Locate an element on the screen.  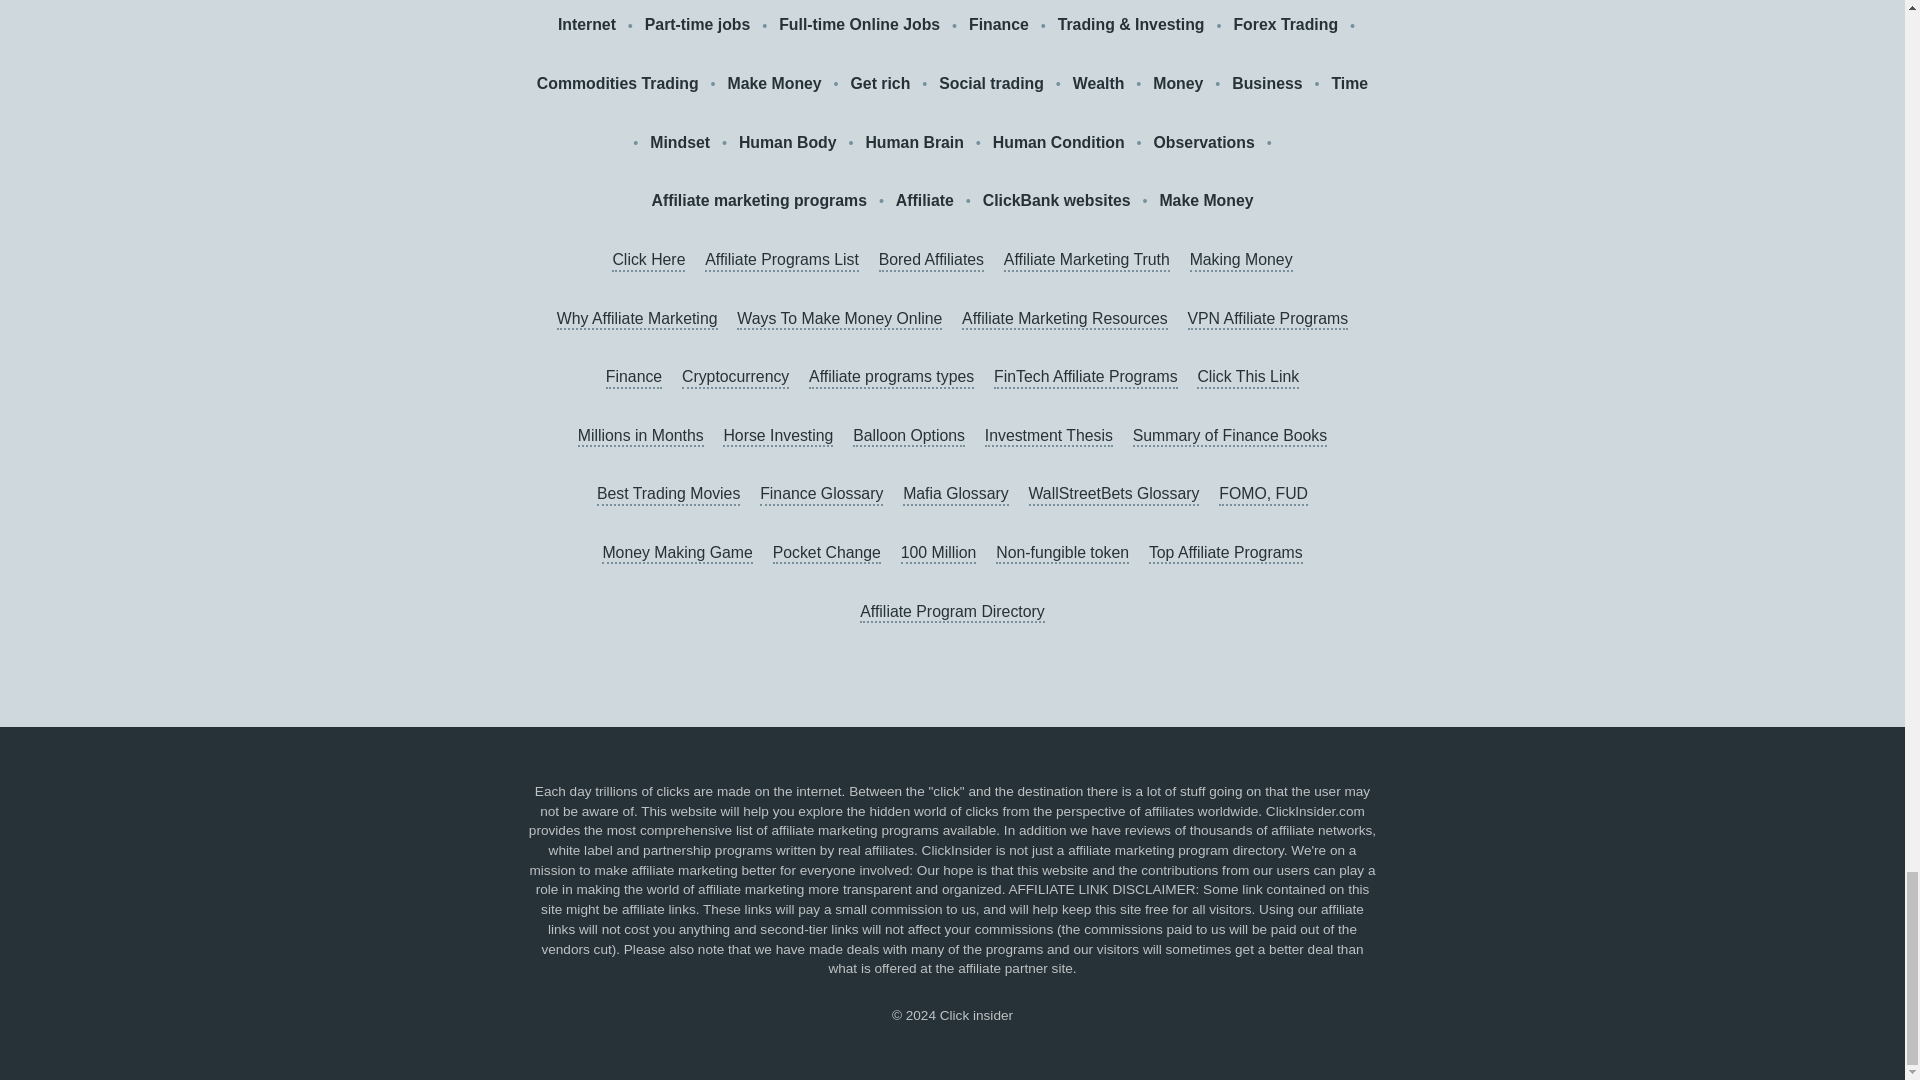
Get rich is located at coordinates (880, 84).